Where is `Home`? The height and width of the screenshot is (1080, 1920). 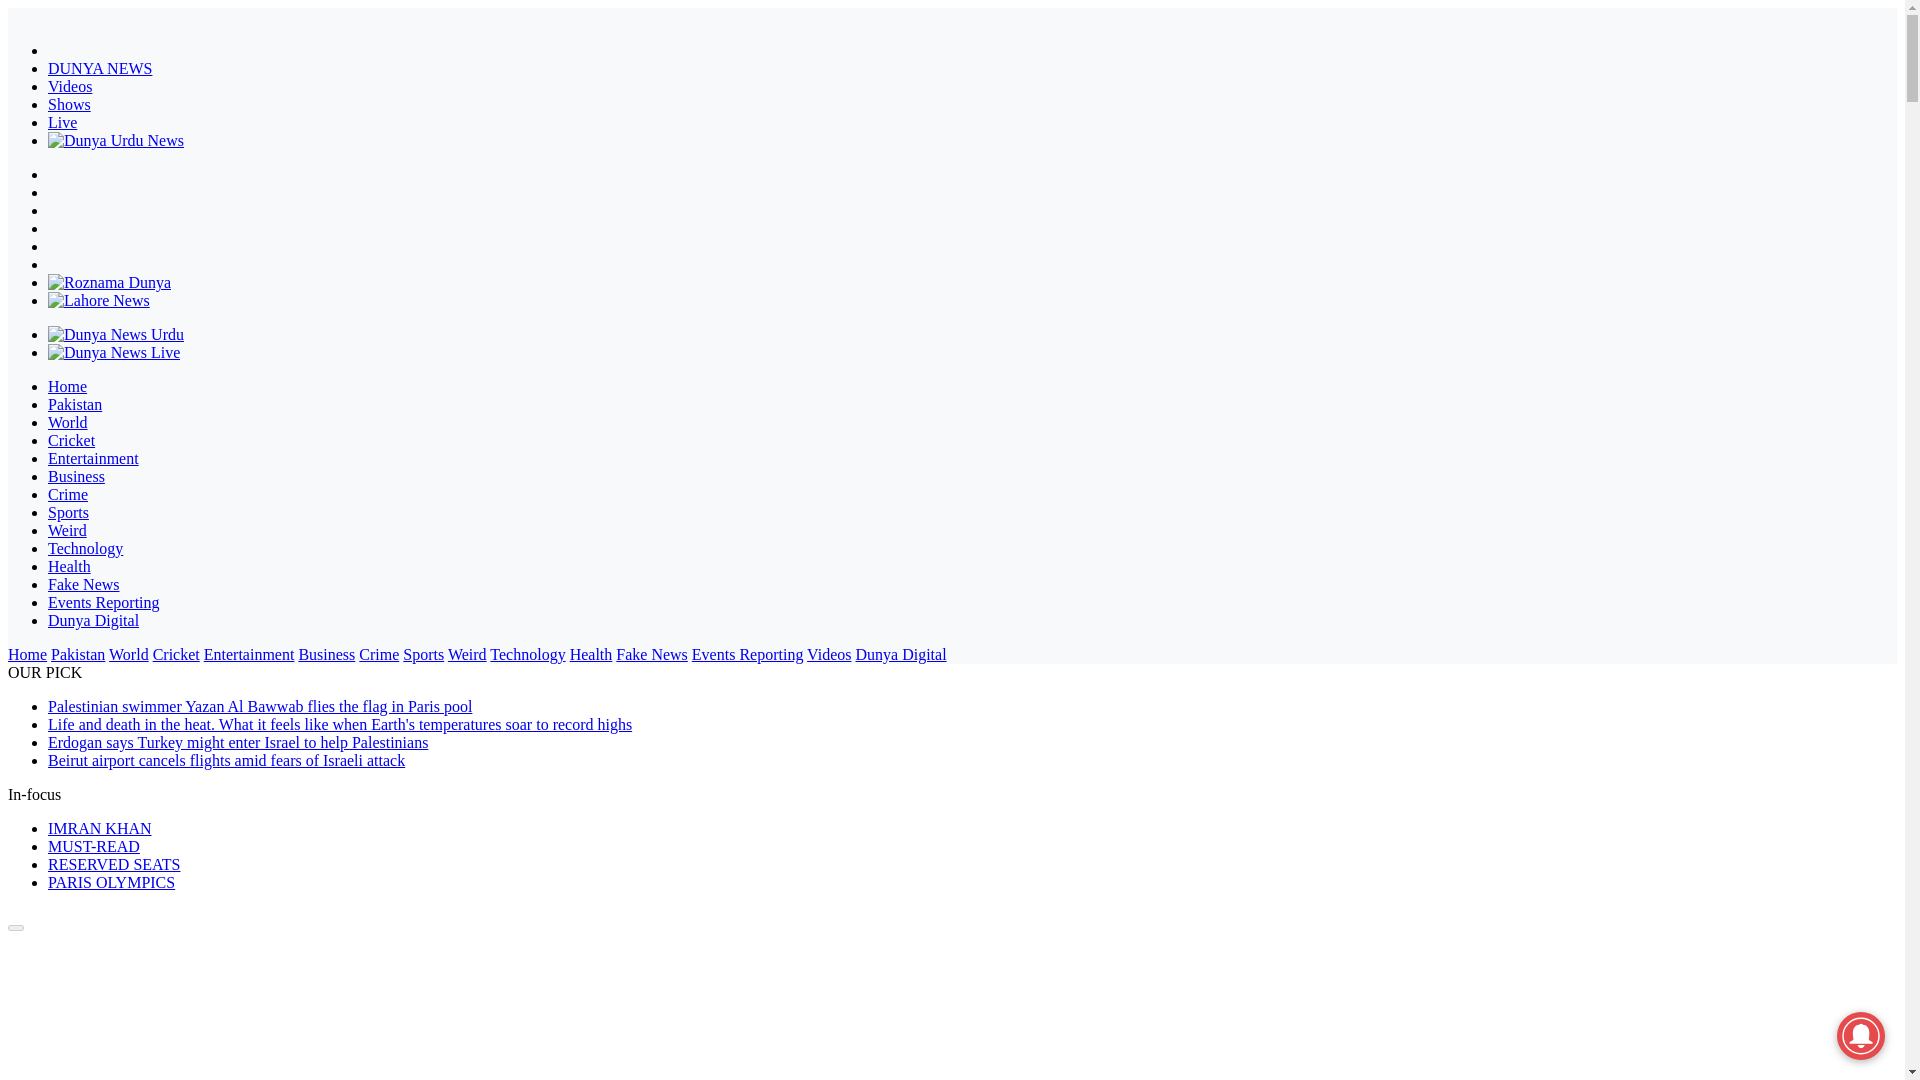 Home is located at coordinates (67, 386).